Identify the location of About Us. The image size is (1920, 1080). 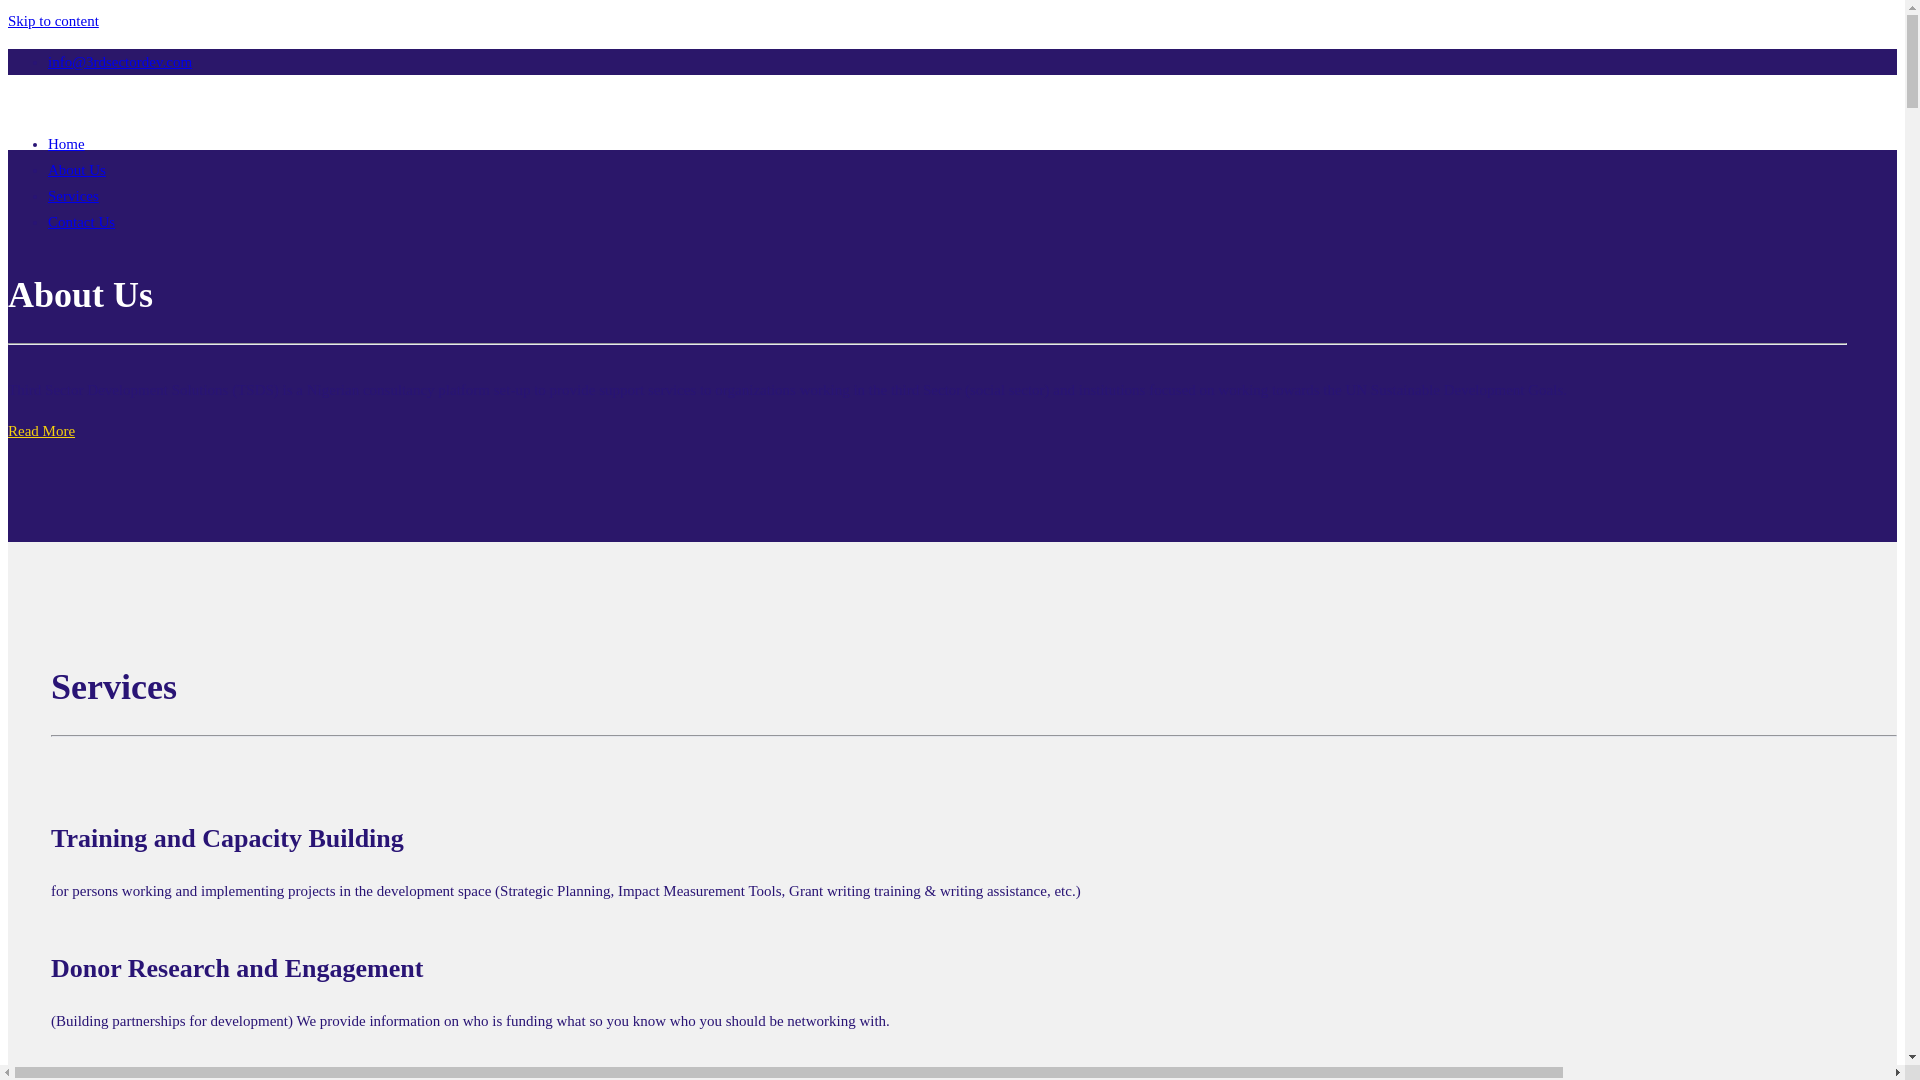
(77, 170).